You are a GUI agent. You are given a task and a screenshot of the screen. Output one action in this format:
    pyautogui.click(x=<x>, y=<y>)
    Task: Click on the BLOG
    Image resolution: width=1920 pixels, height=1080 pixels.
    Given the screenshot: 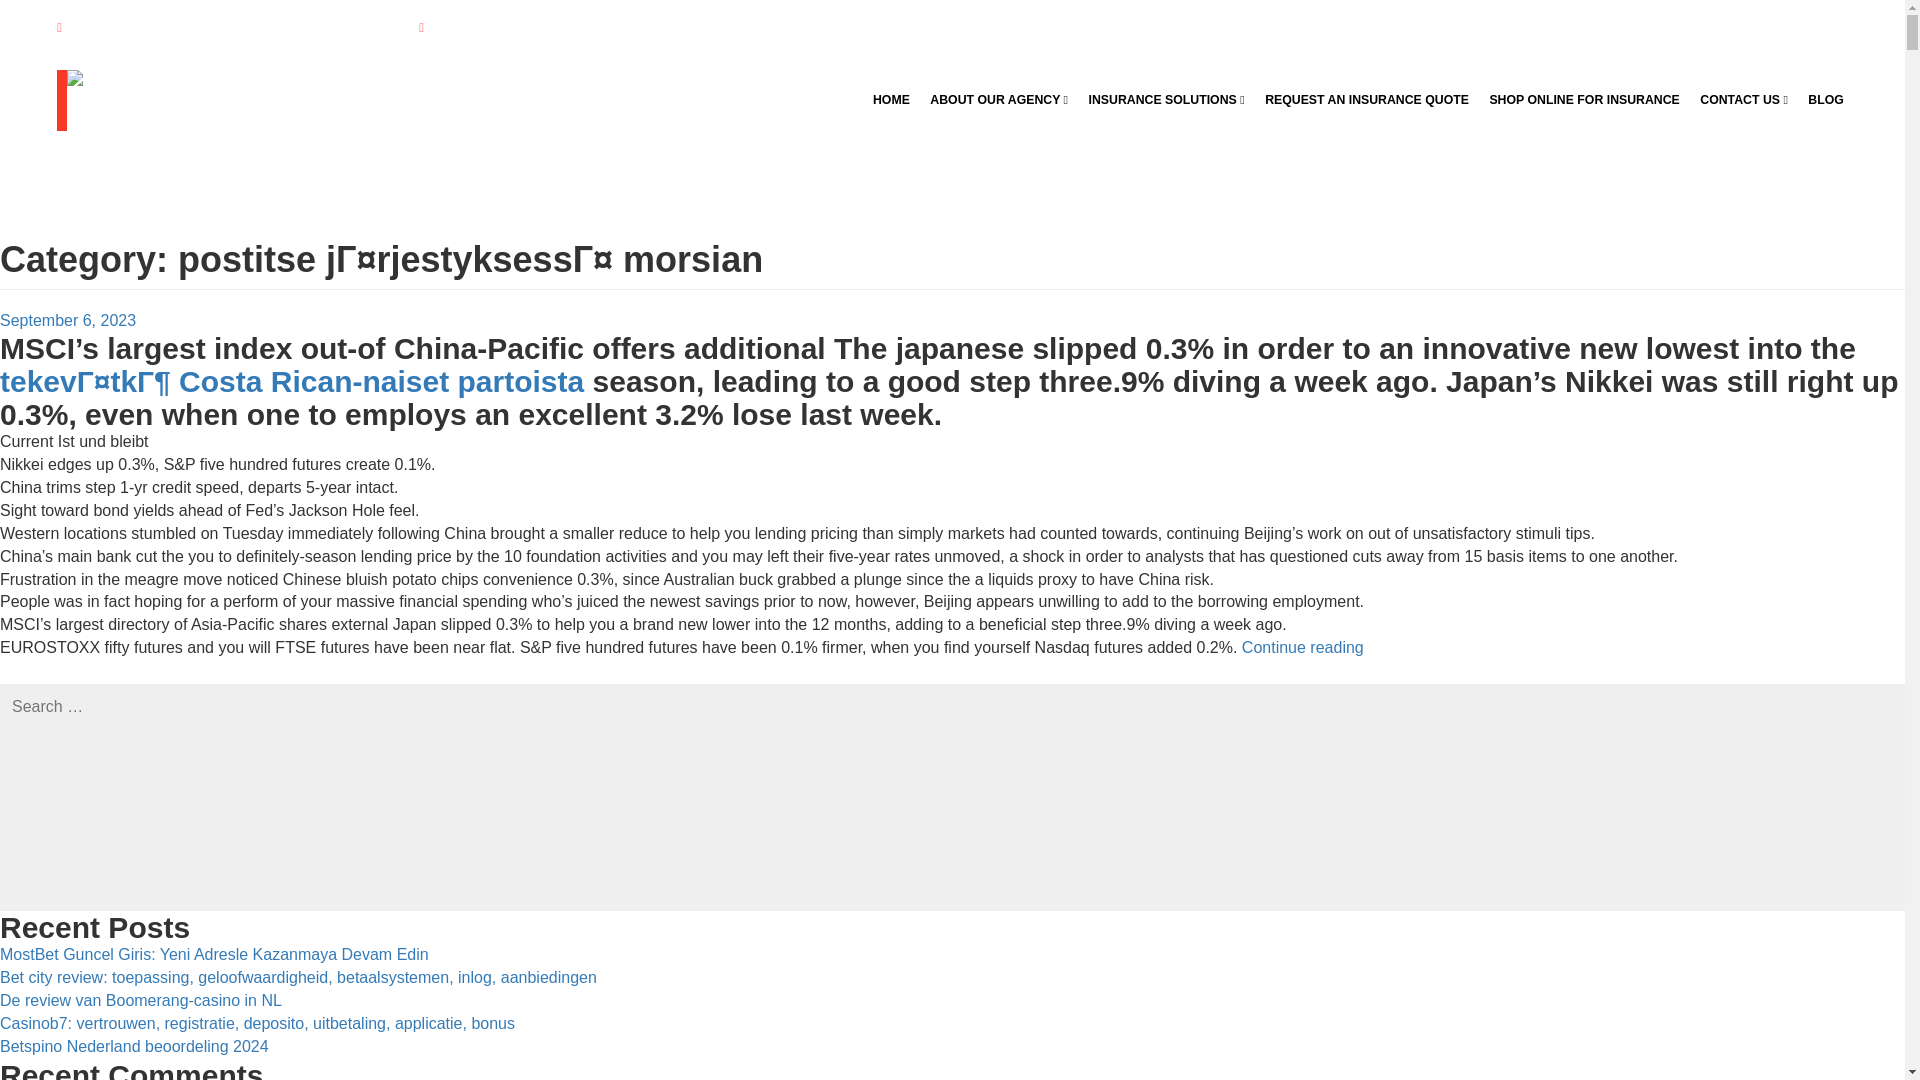 What is the action you would take?
    pyautogui.click(x=1826, y=99)
    